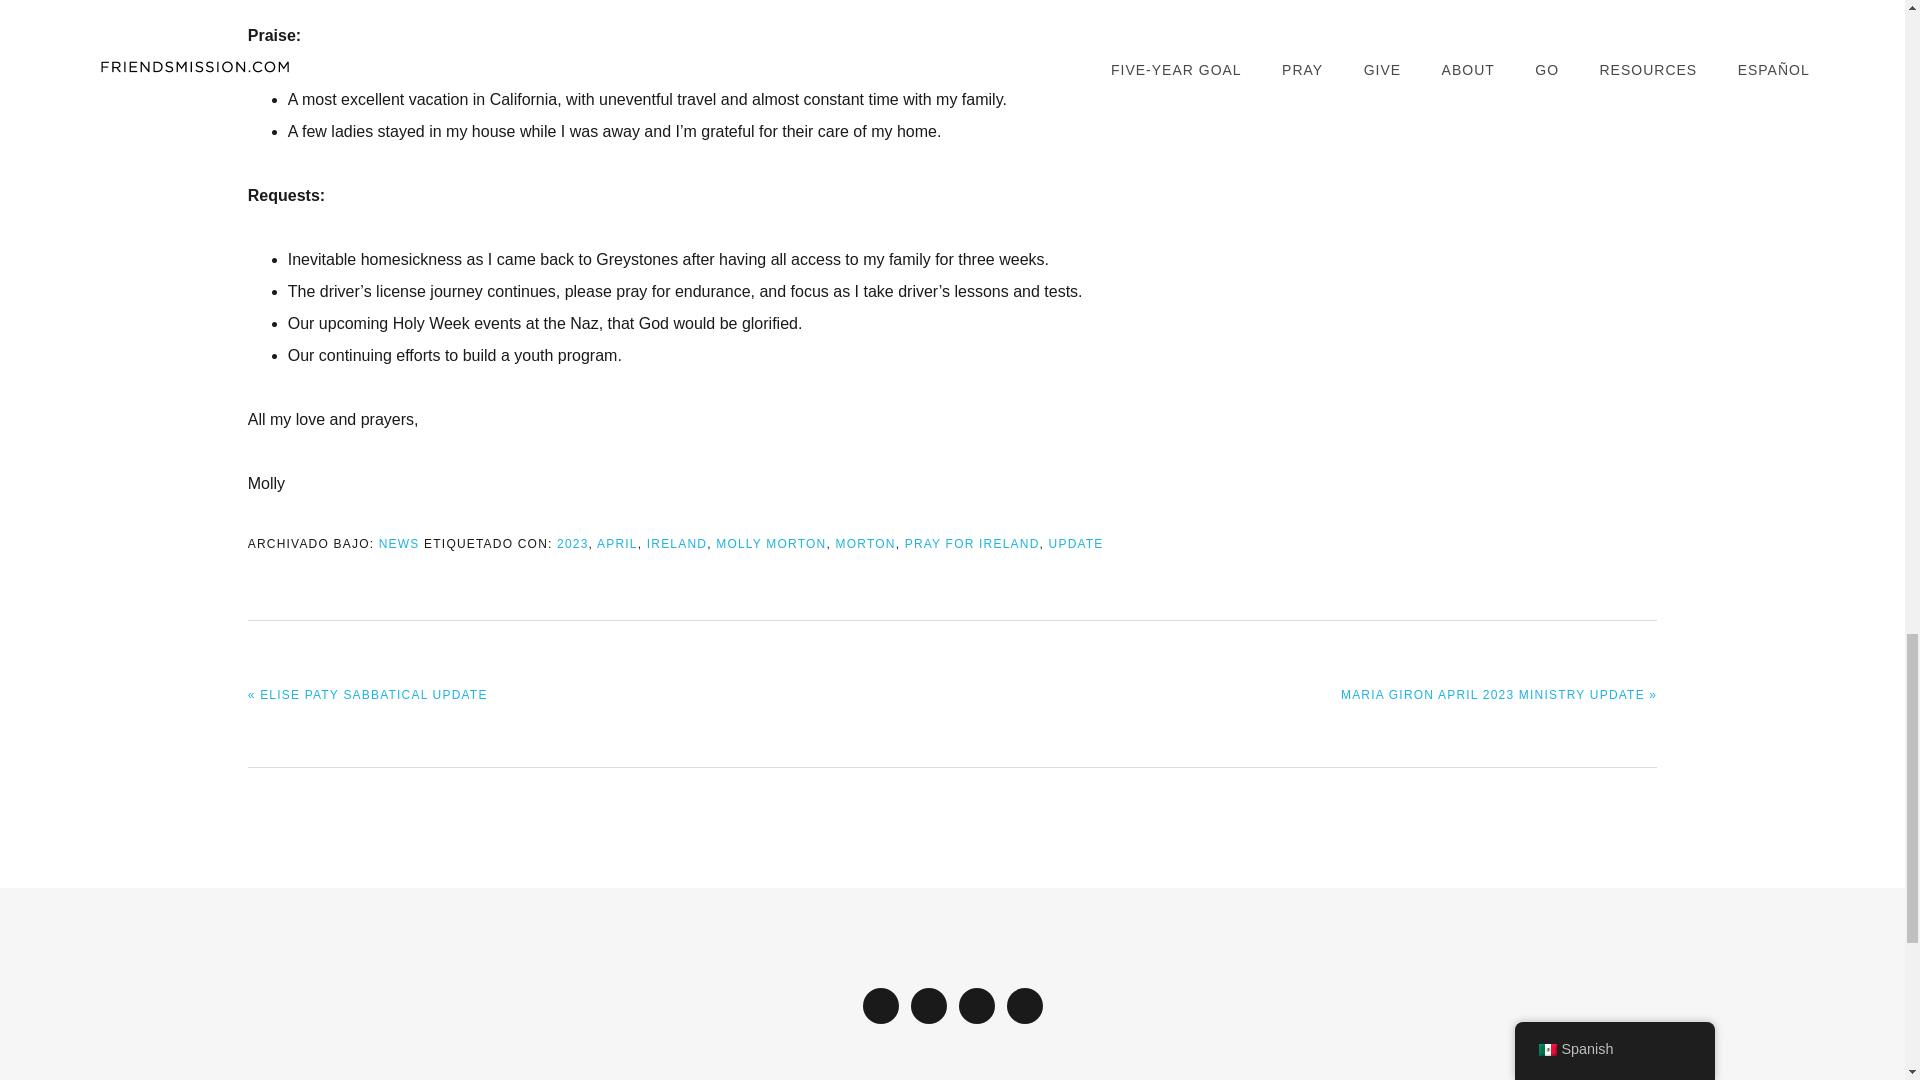  I want to click on IRELAND, so click(676, 543).